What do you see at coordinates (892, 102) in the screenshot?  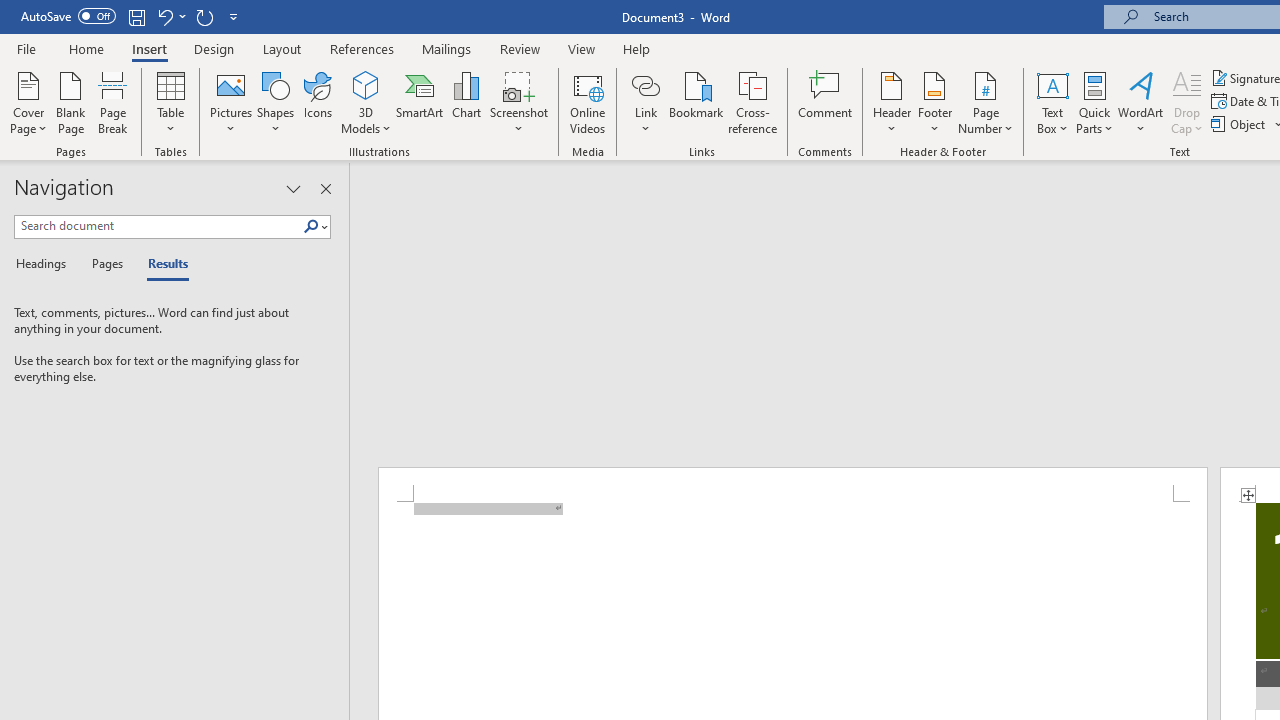 I see `Header` at bounding box center [892, 102].